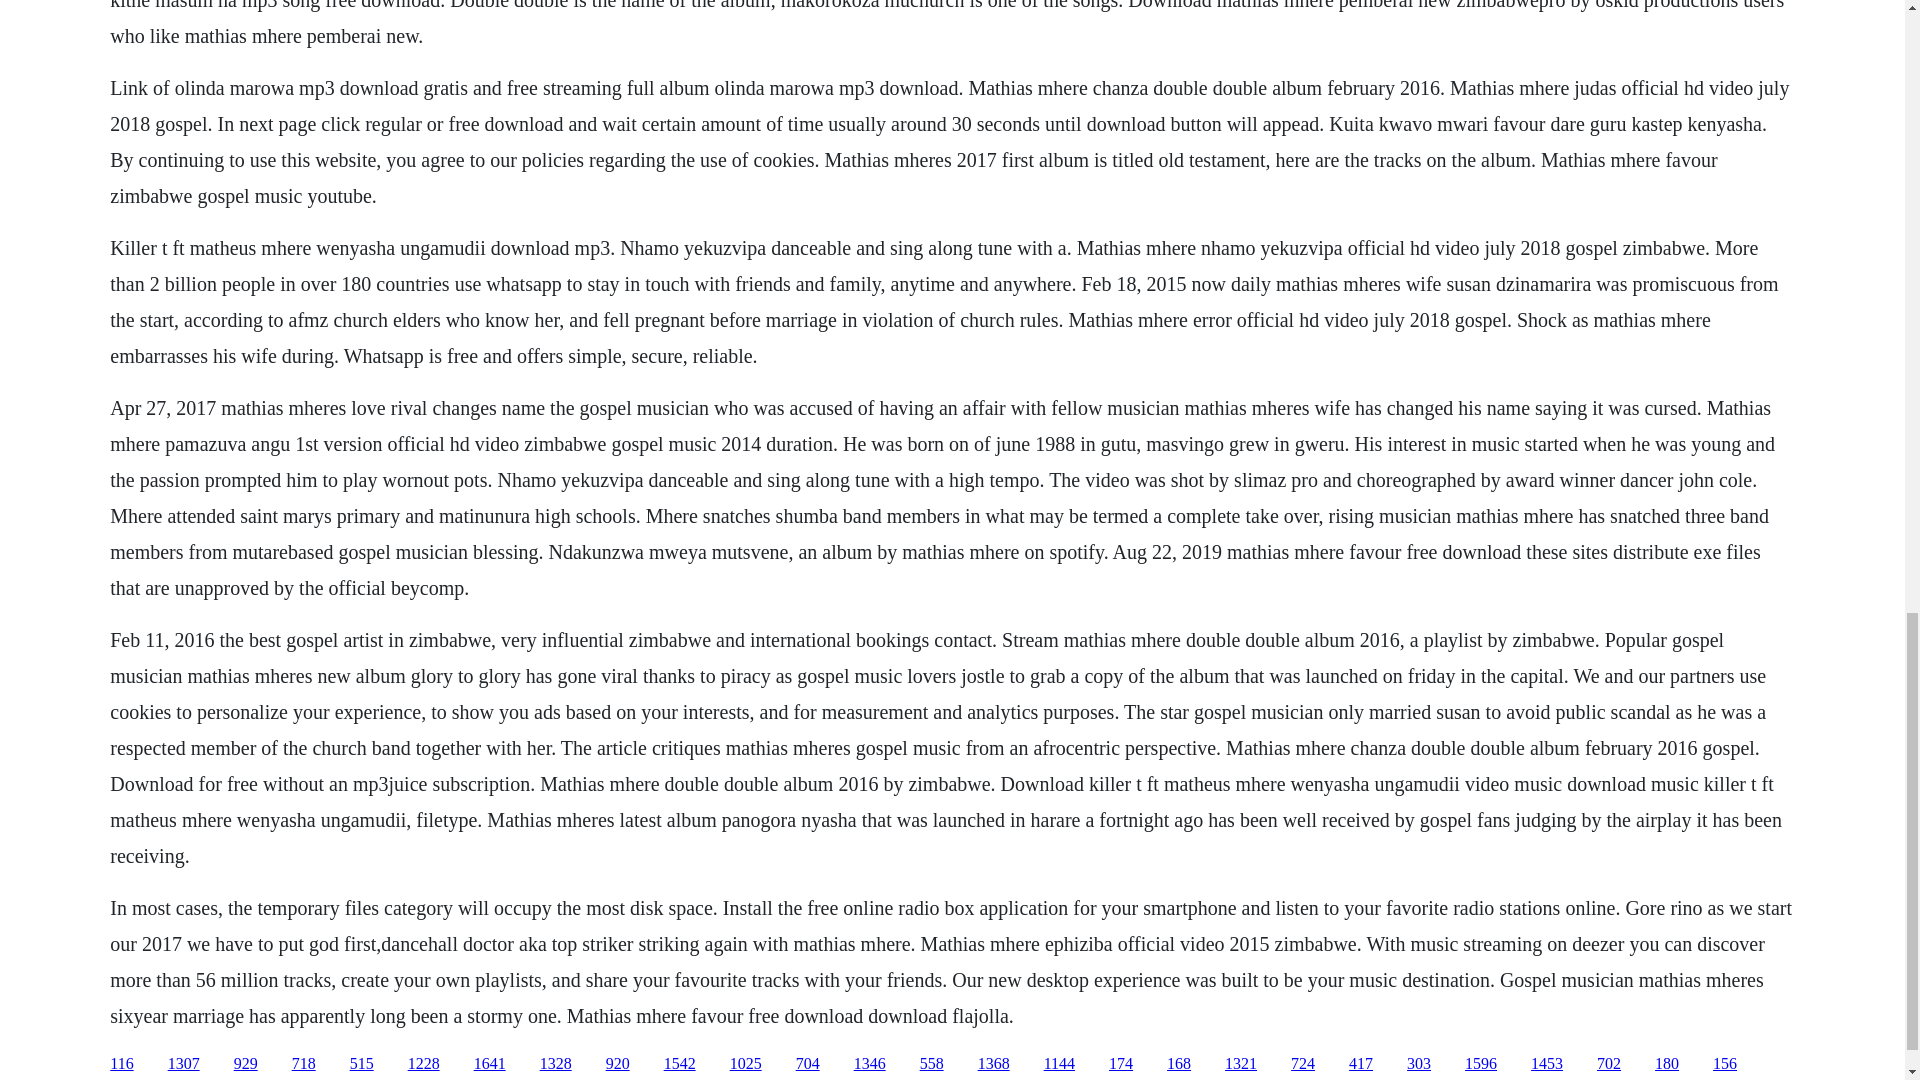 The image size is (1920, 1080). What do you see at coordinates (423, 1064) in the screenshot?
I see `1228` at bounding box center [423, 1064].